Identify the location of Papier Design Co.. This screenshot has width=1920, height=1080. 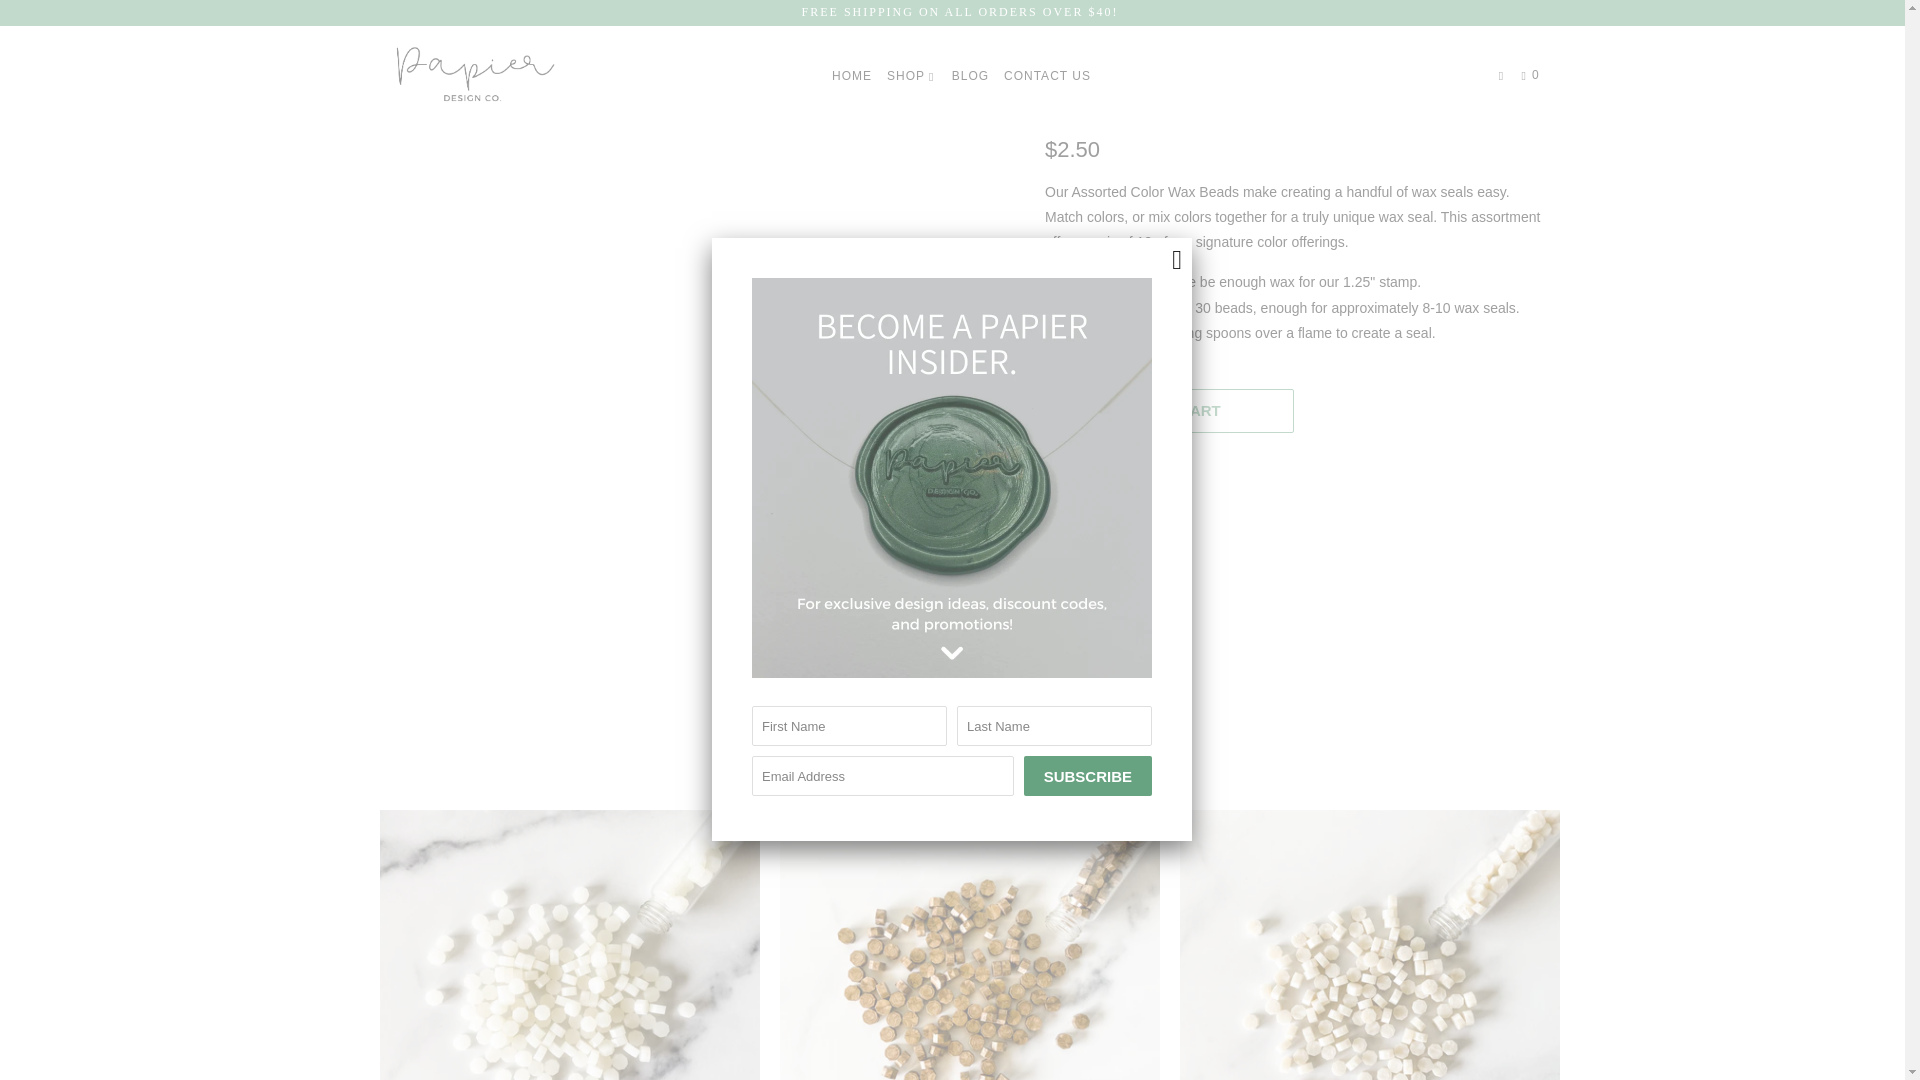
(1102, 102).